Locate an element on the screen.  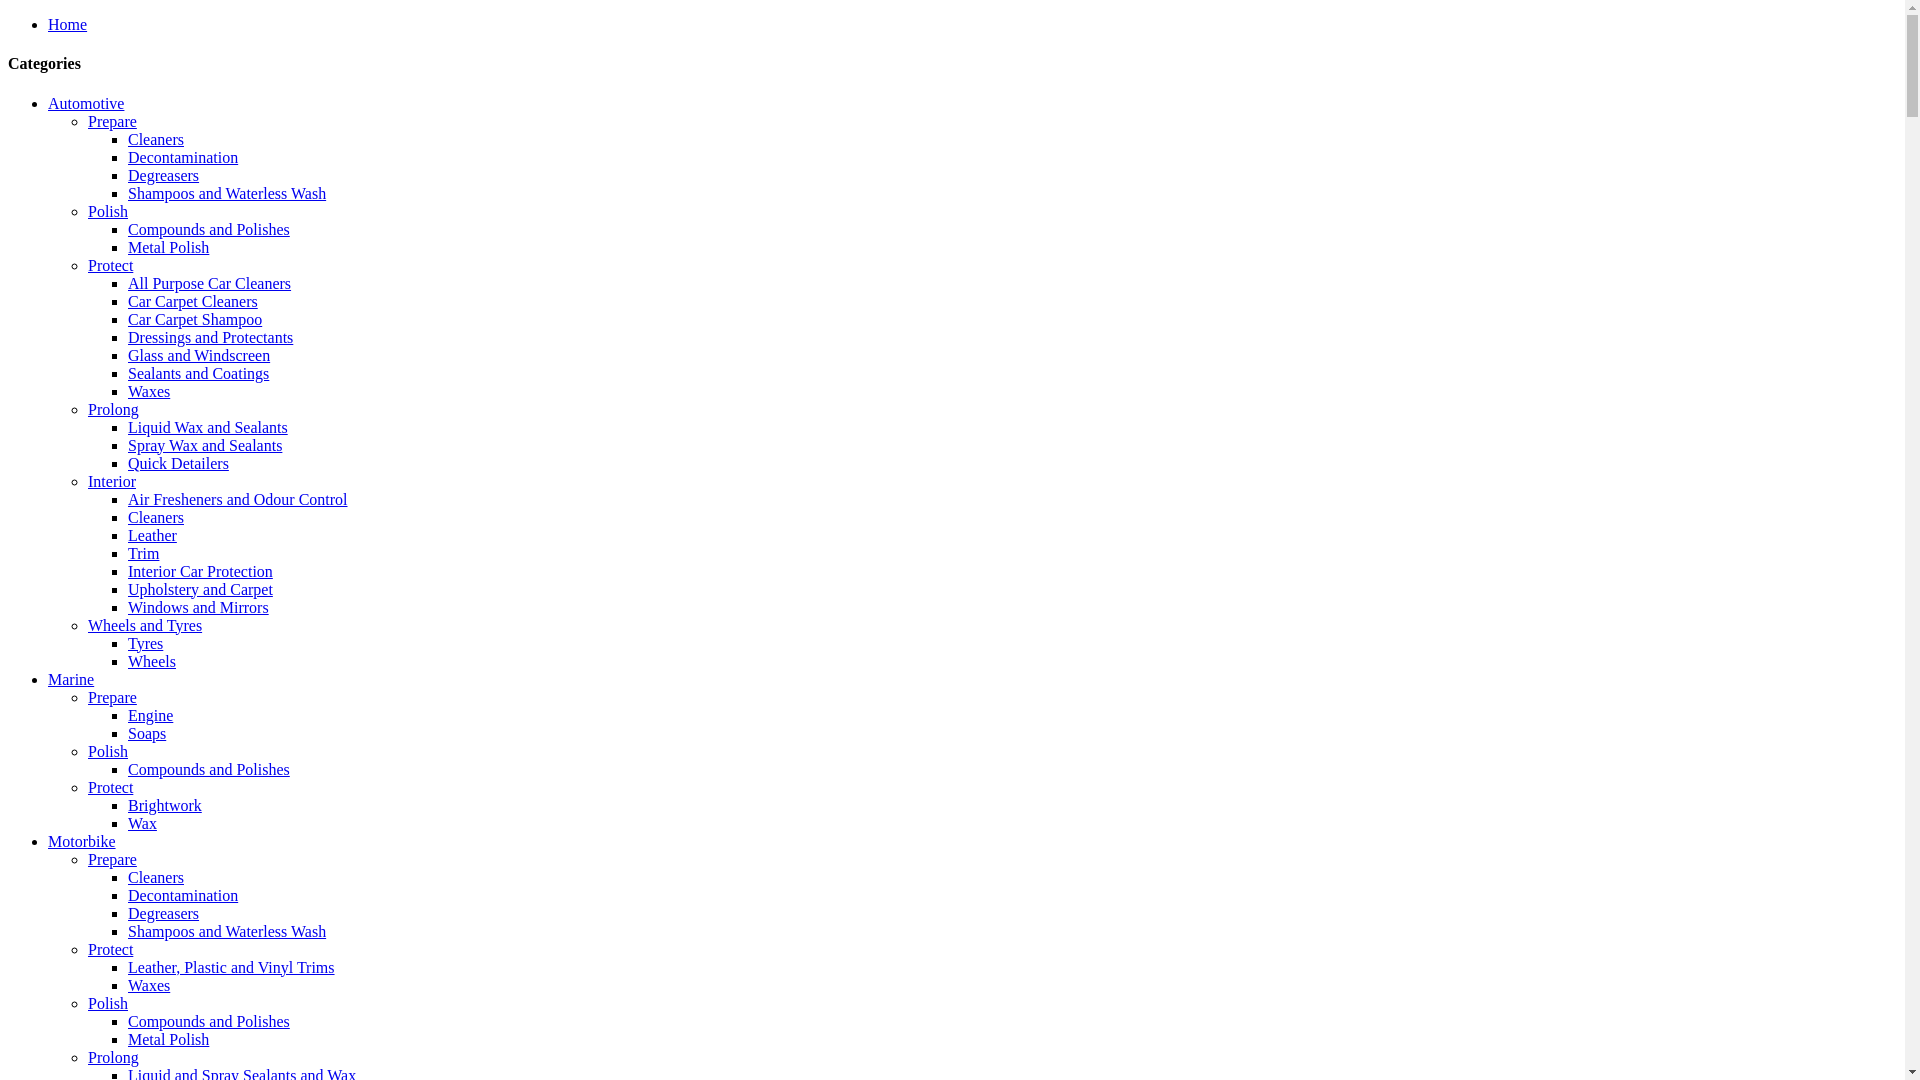
Shampoos and Waterless Wash is located at coordinates (227, 932).